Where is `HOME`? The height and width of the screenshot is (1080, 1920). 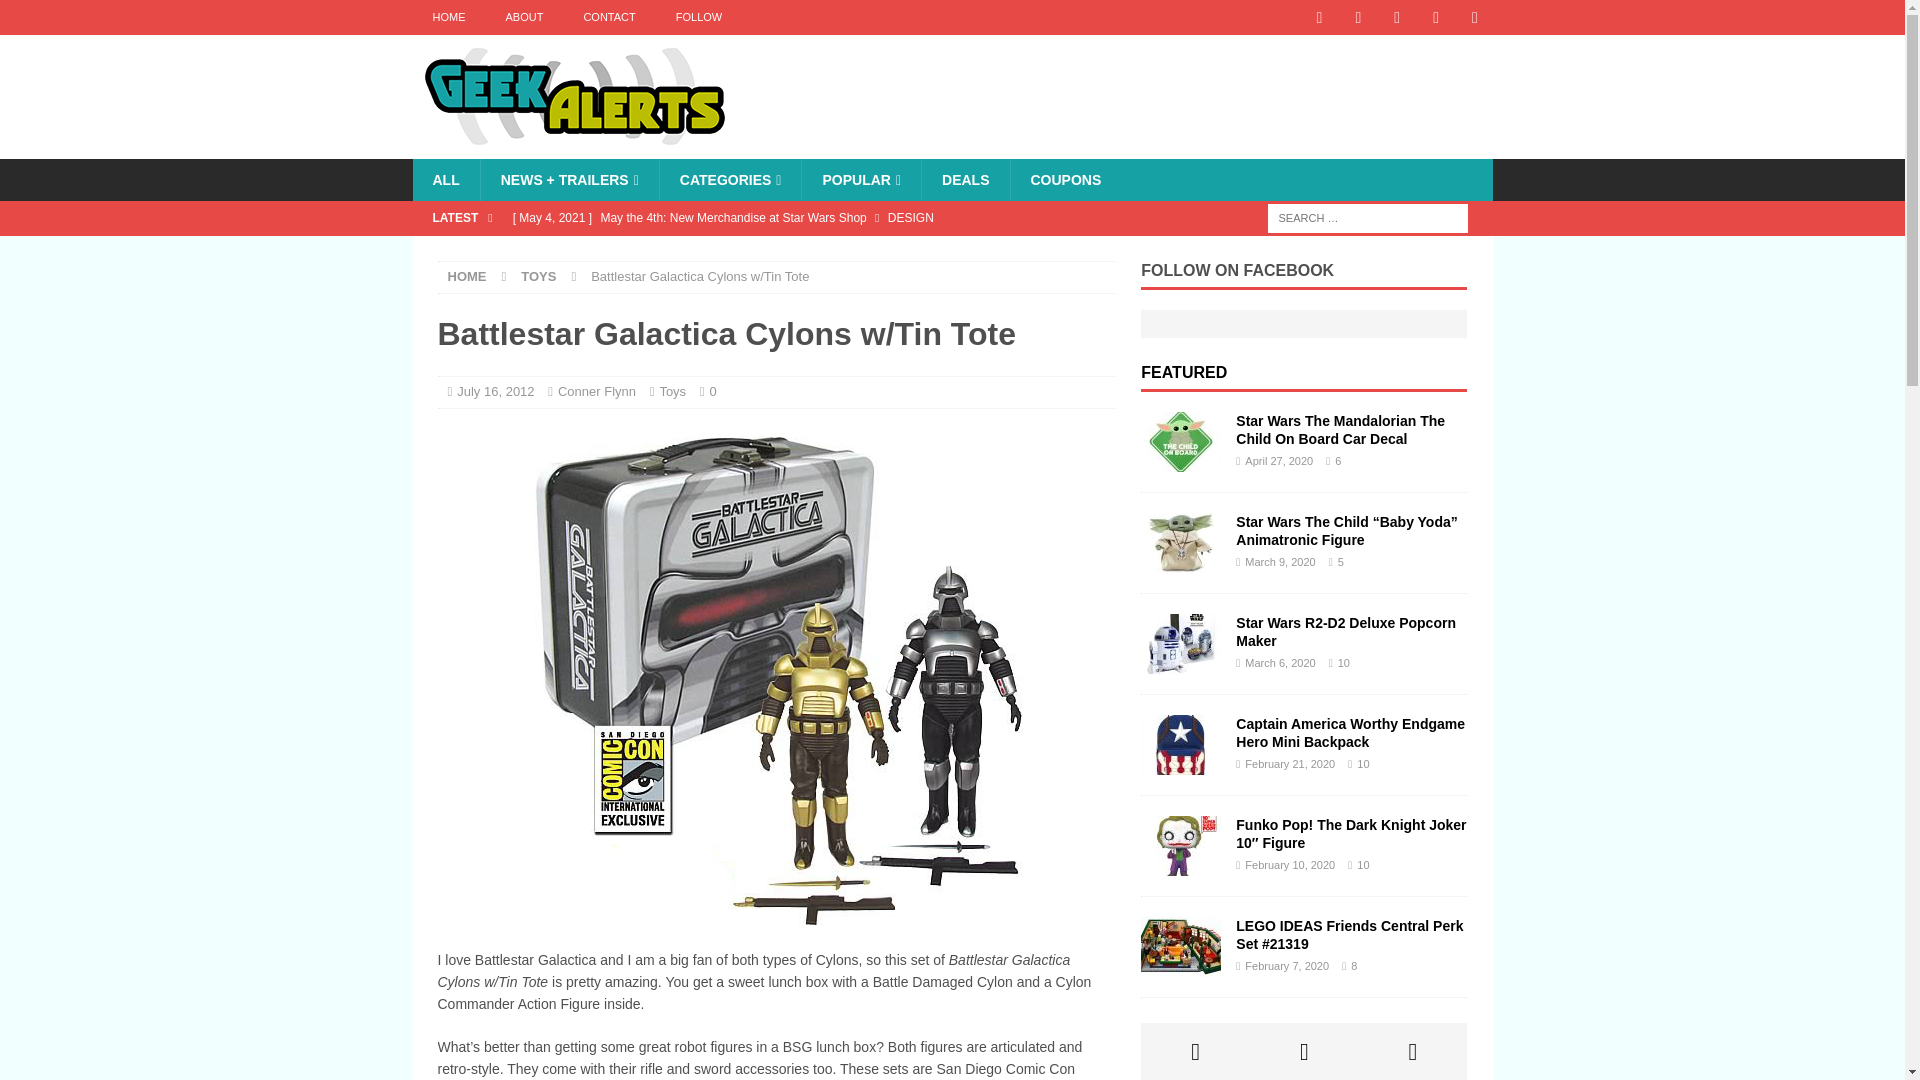
HOME is located at coordinates (448, 17).